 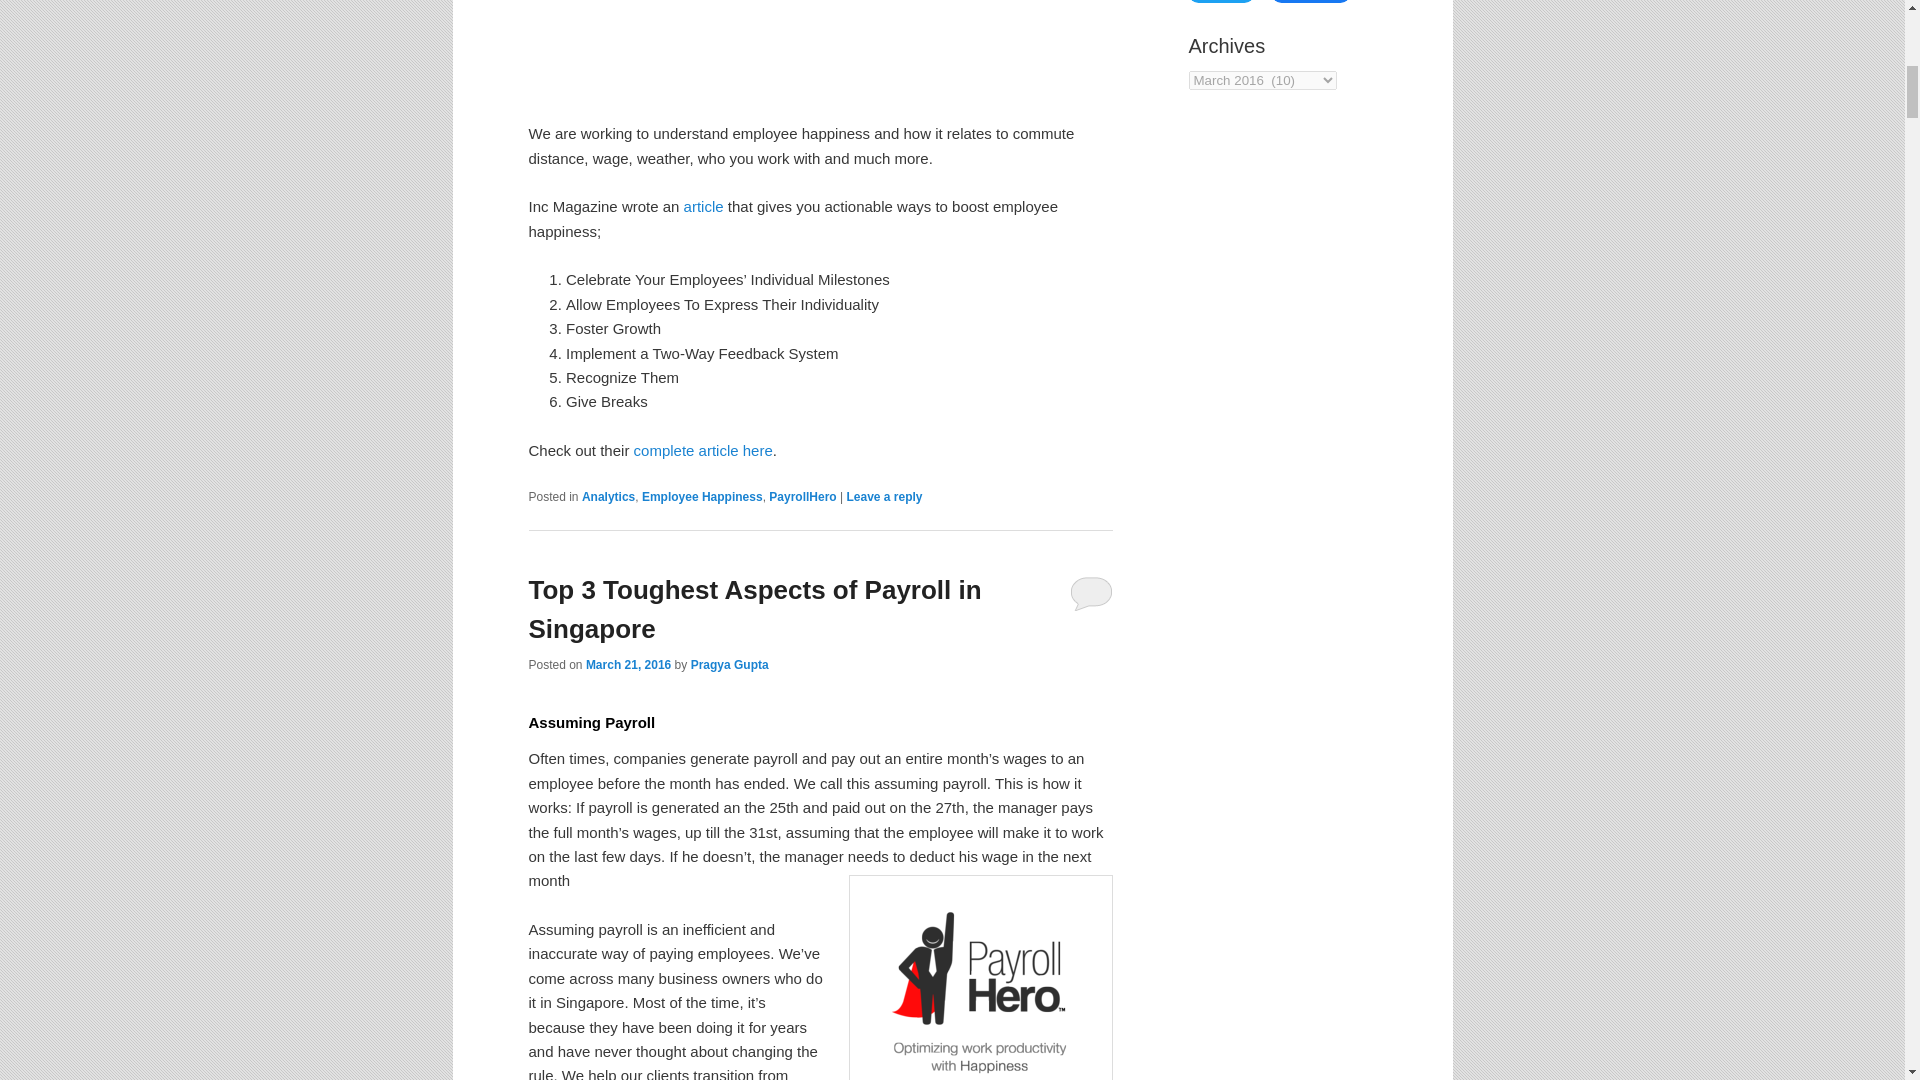 What do you see at coordinates (608, 497) in the screenshot?
I see `Analytics` at bounding box center [608, 497].